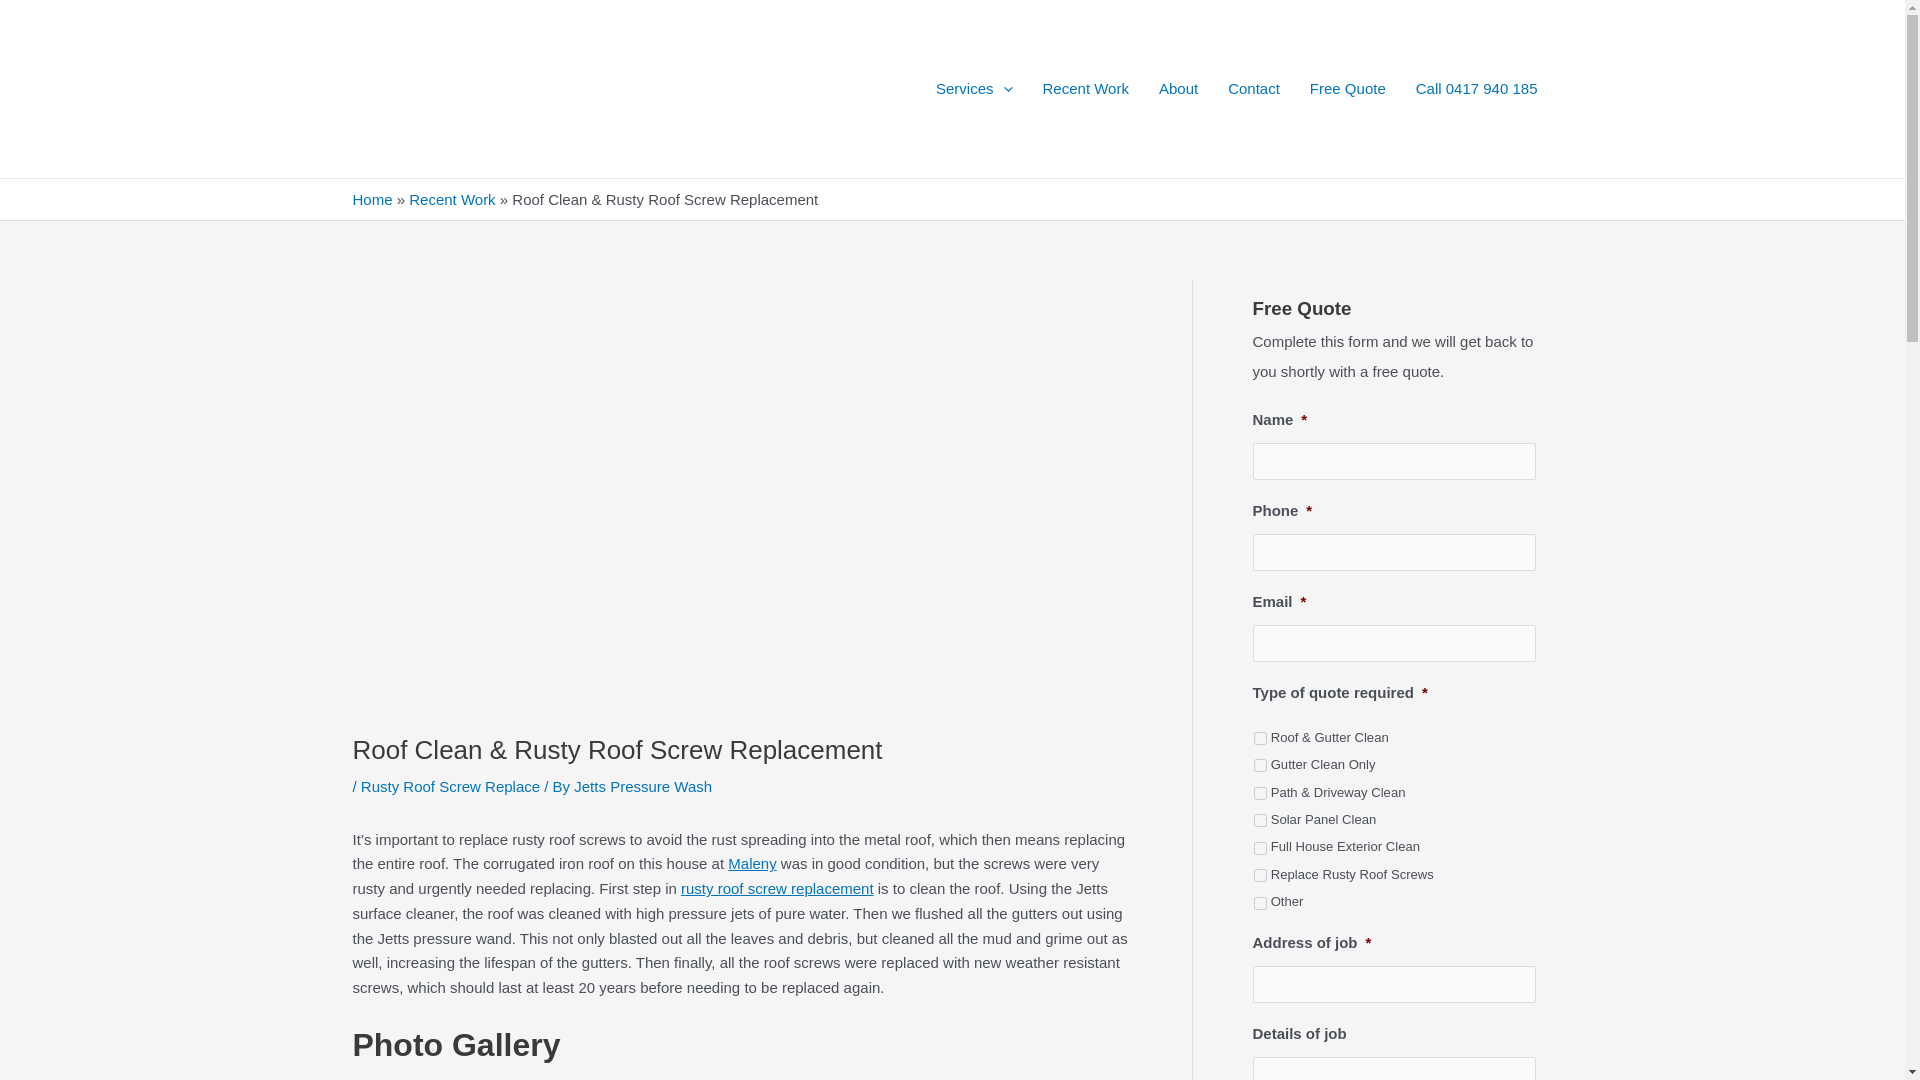 The width and height of the screenshot is (1920, 1080). What do you see at coordinates (1260, 848) in the screenshot?
I see `Full House Exterior Clean` at bounding box center [1260, 848].